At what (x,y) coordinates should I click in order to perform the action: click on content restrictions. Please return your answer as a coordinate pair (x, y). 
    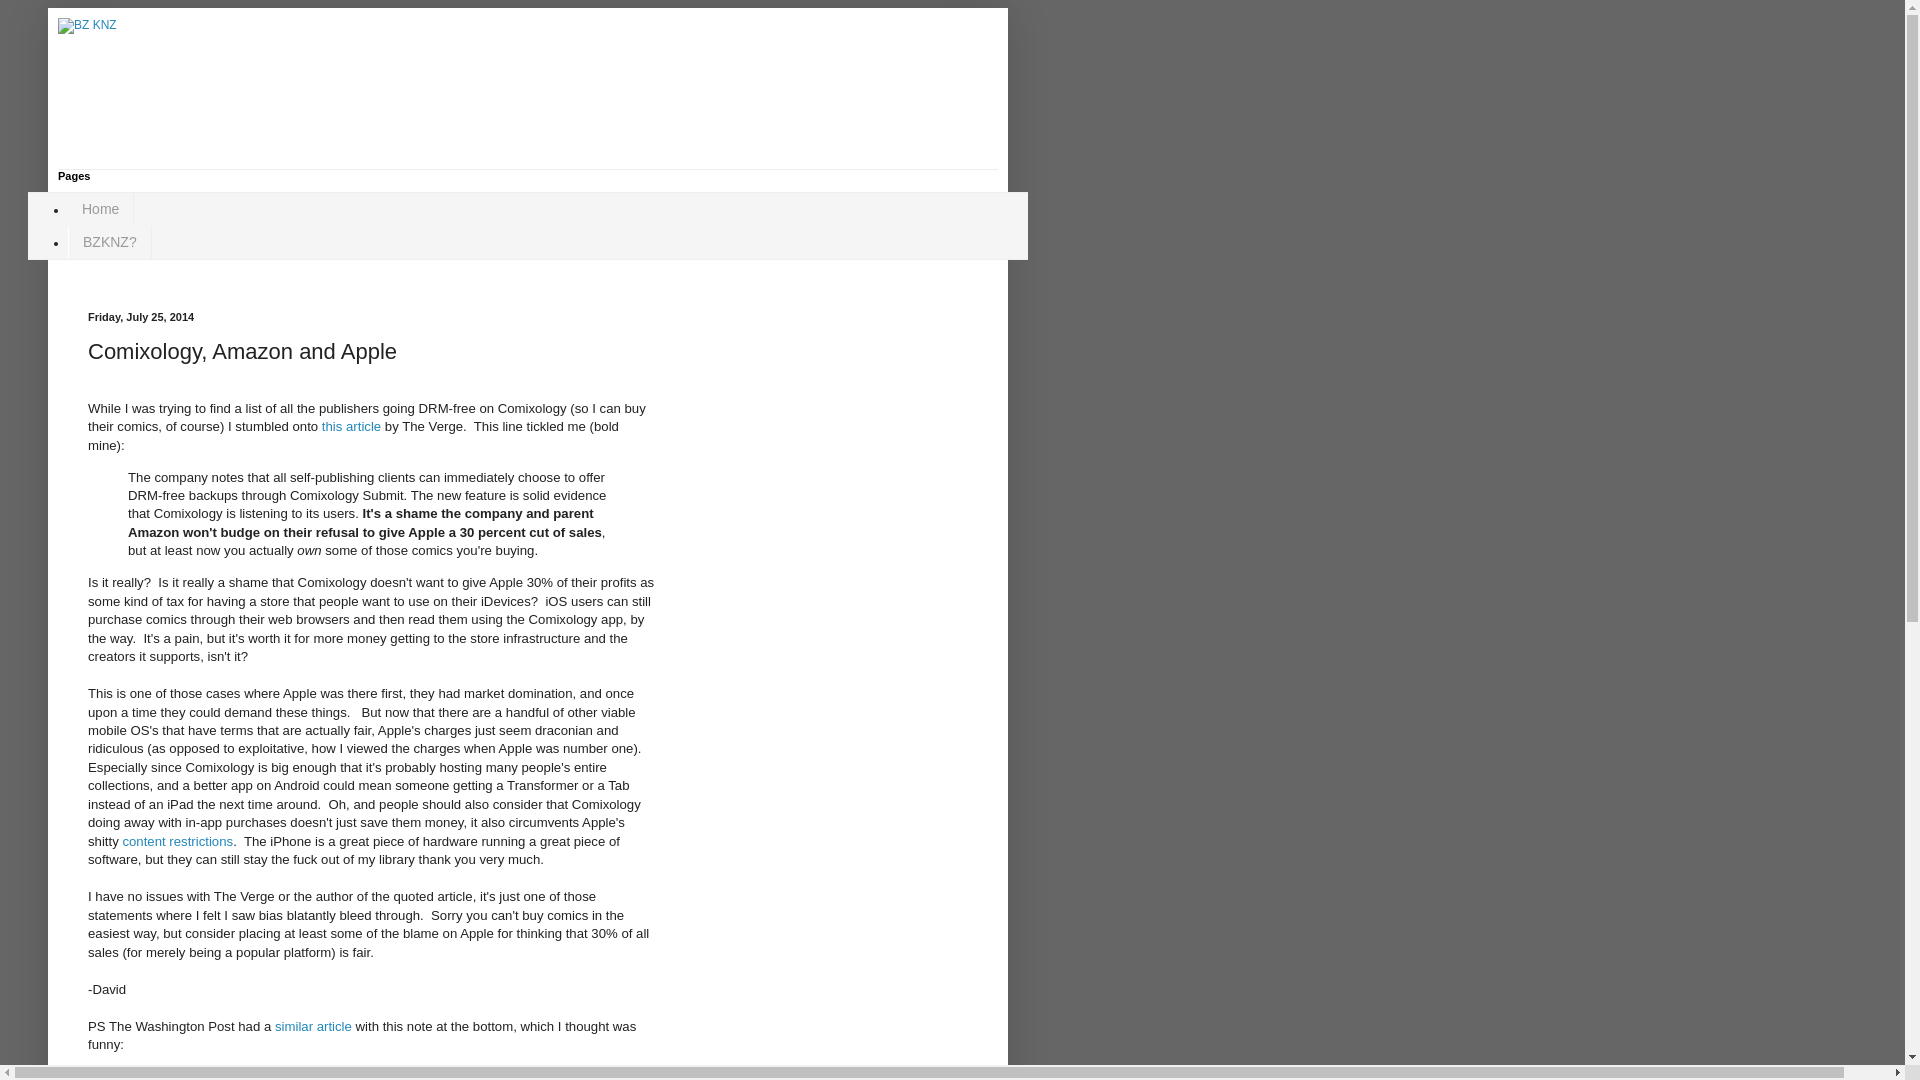
    Looking at the image, I should click on (176, 840).